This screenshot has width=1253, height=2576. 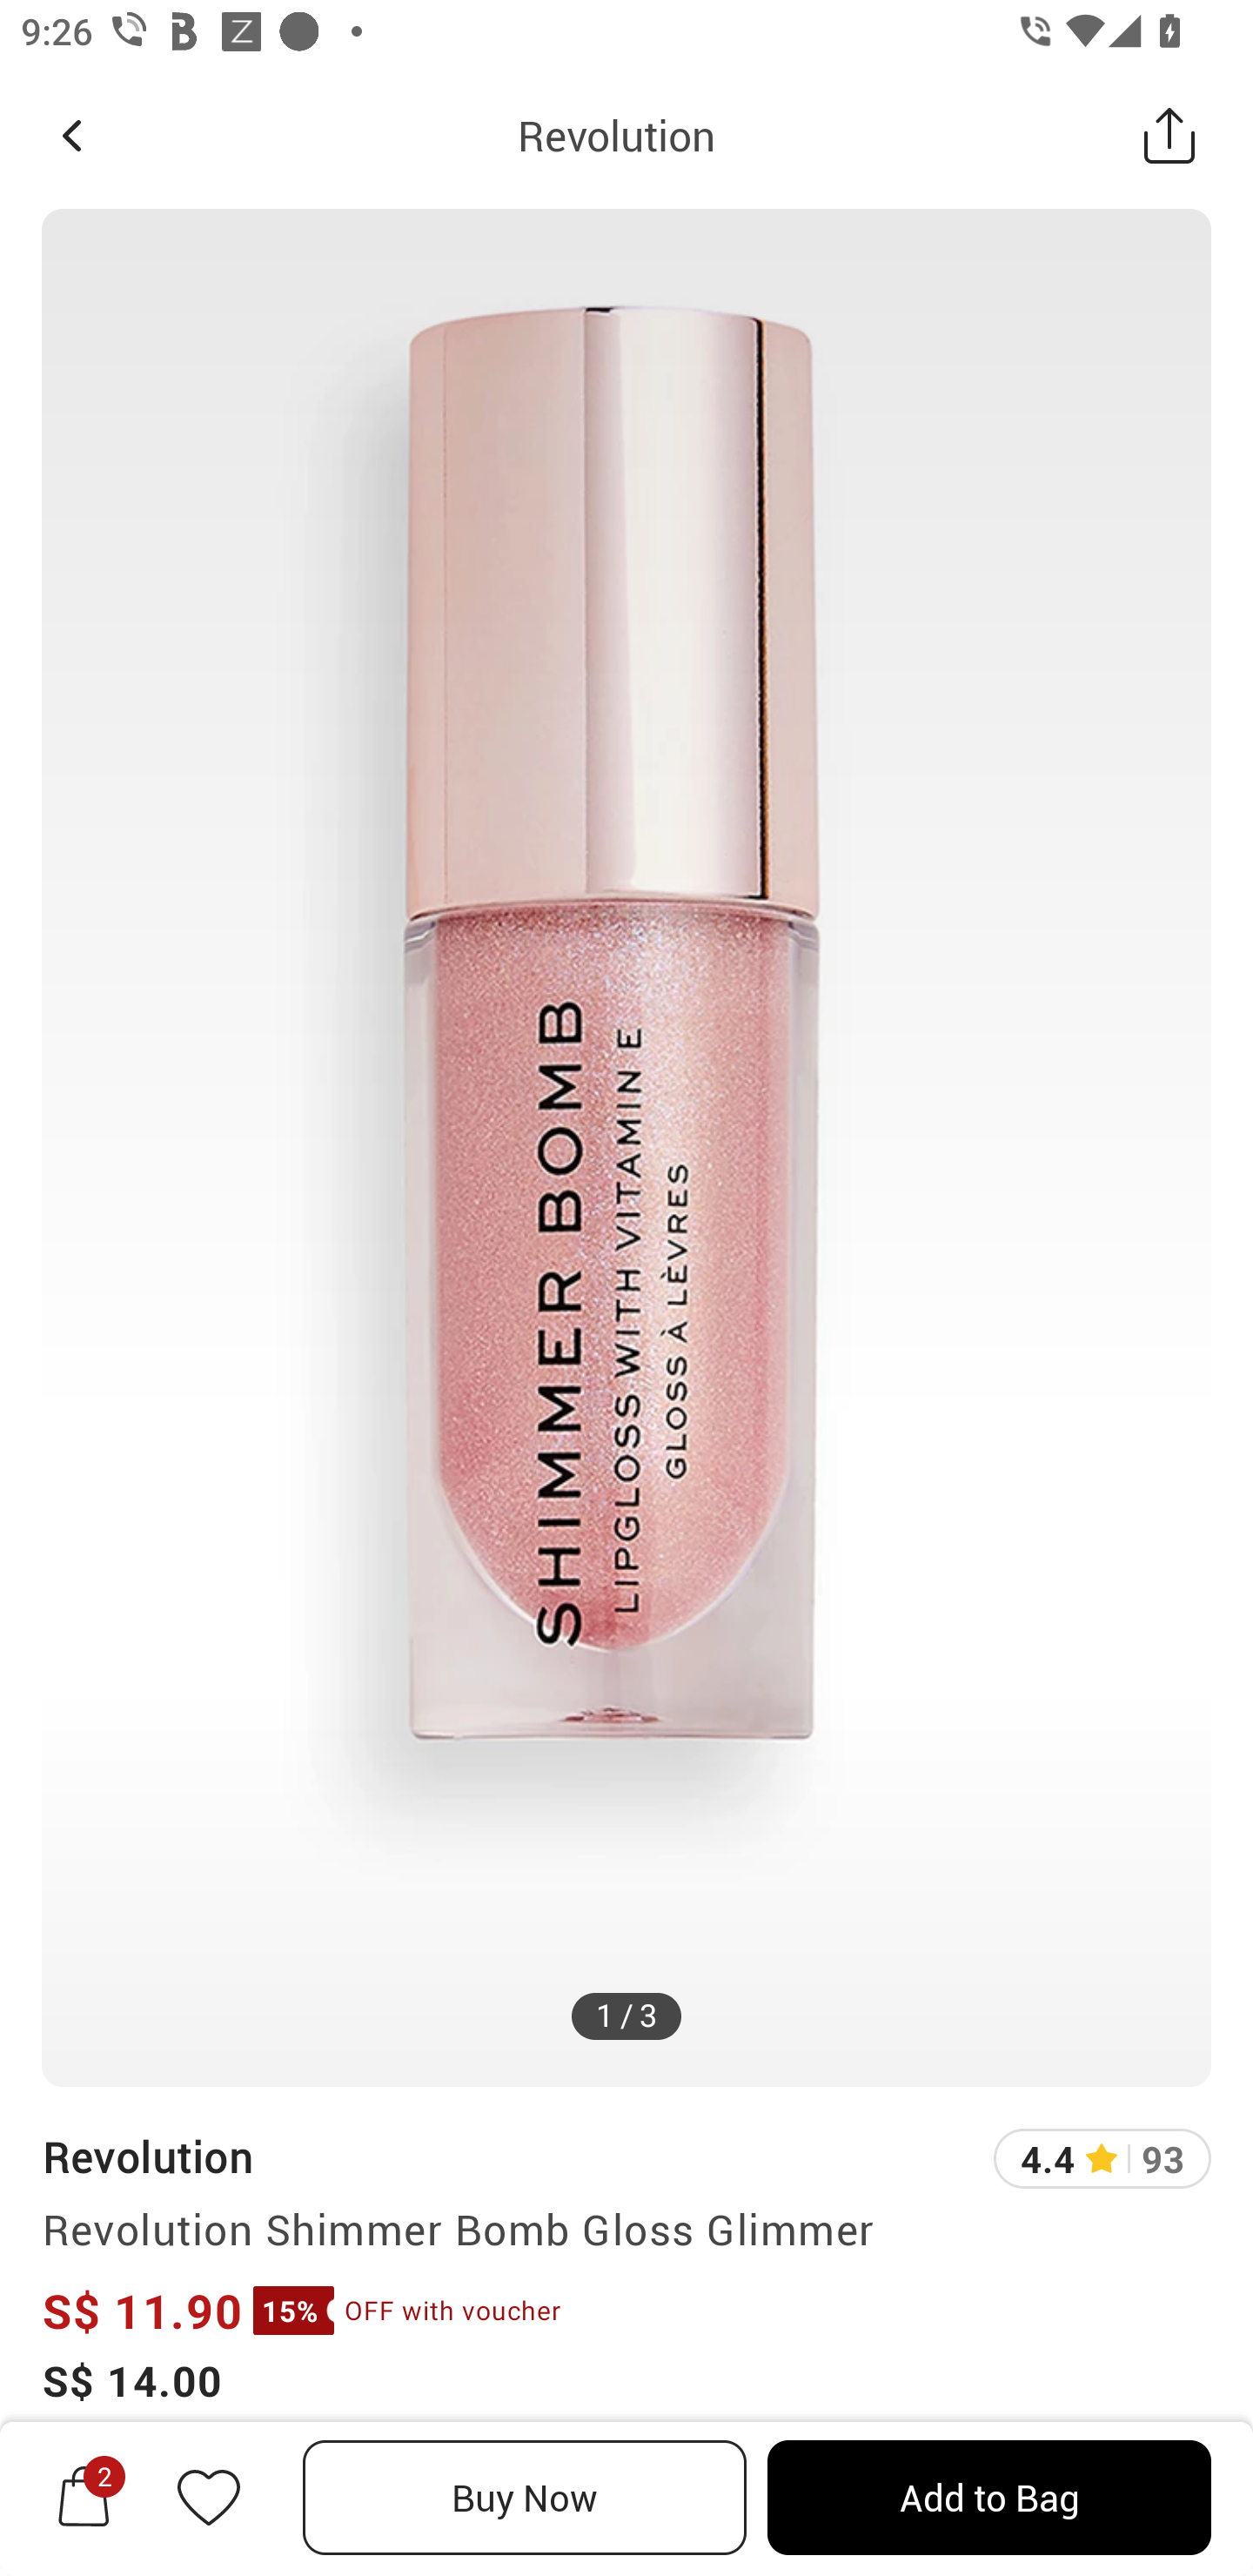 I want to click on Add to Bag, so click(x=988, y=2498).